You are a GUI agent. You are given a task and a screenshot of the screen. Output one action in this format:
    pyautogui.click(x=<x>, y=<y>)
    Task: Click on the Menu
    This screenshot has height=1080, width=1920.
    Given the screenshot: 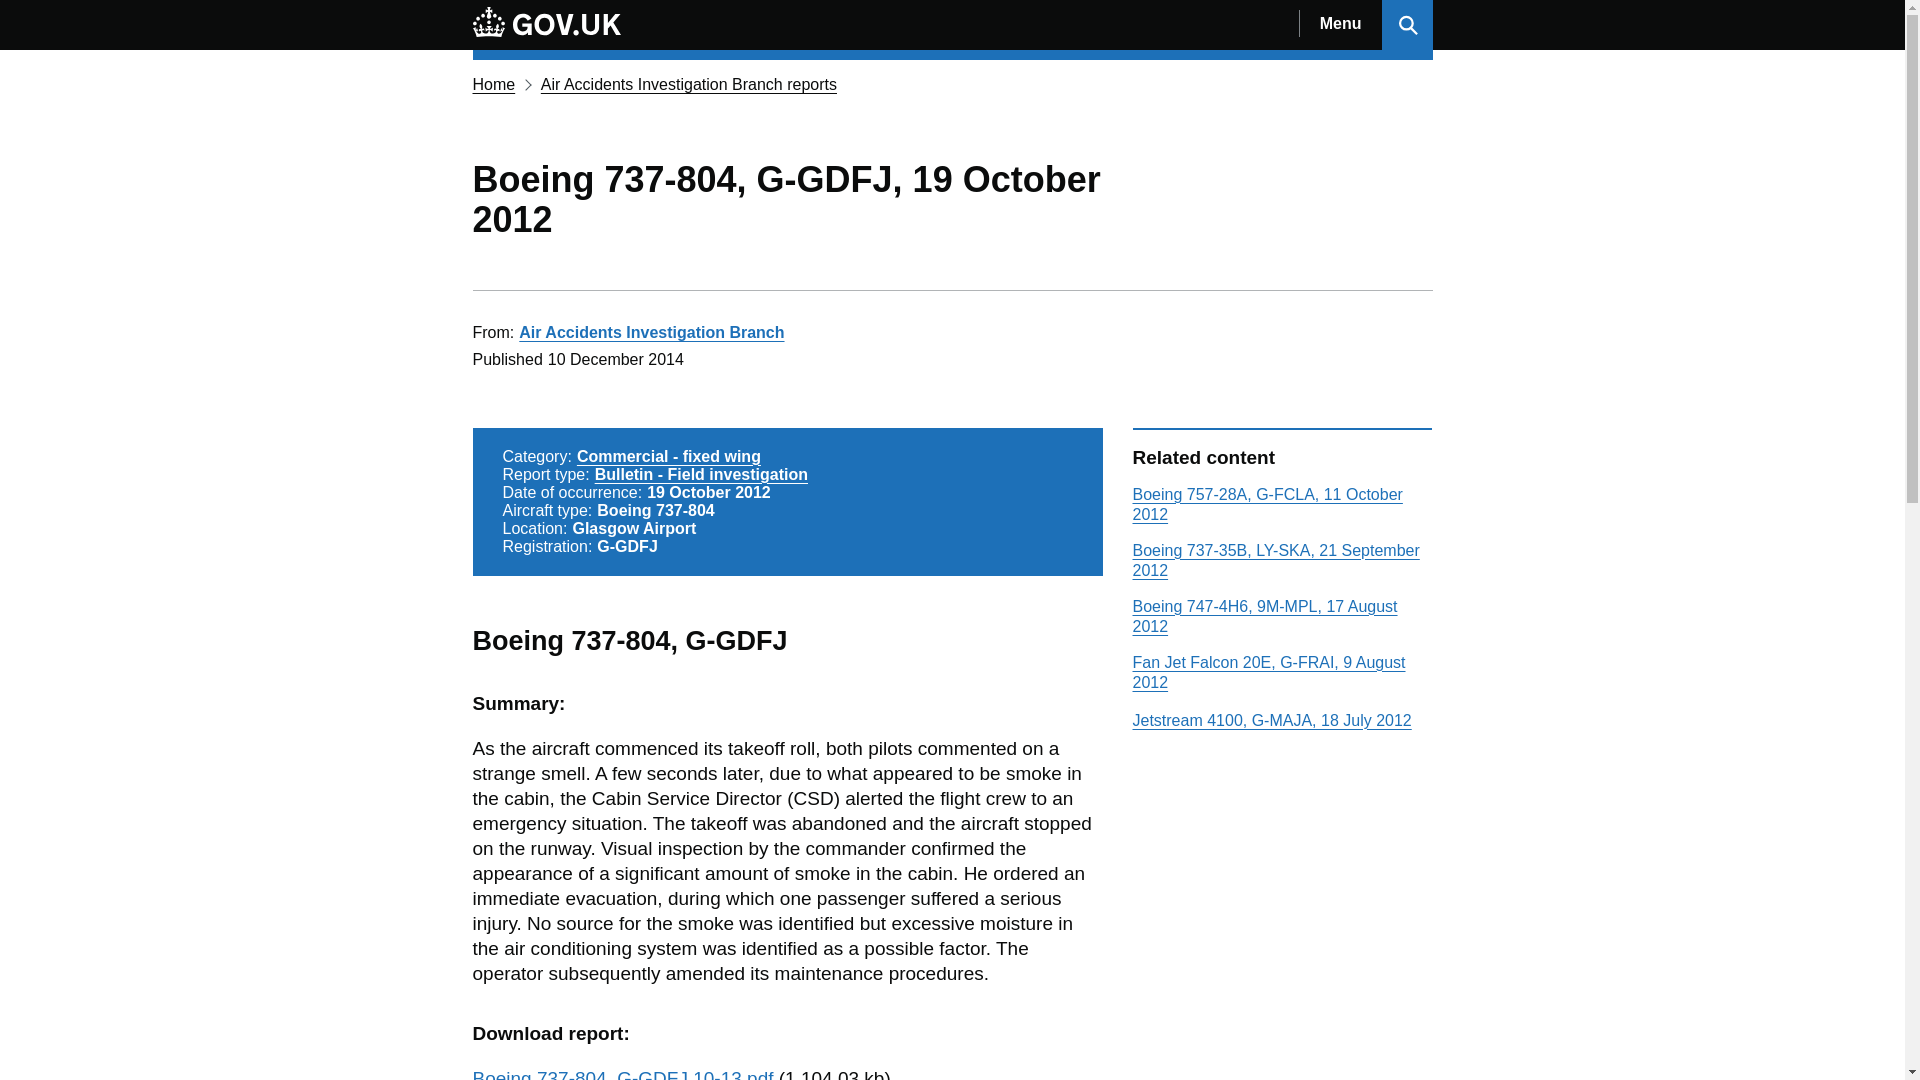 What is the action you would take?
    pyautogui.click(x=1340, y=24)
    